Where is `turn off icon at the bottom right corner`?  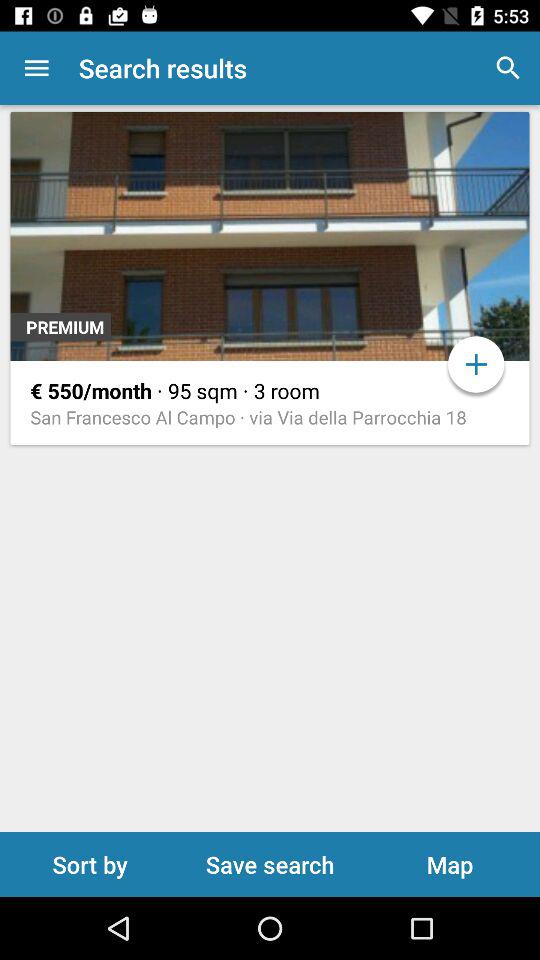 turn off icon at the bottom right corner is located at coordinates (450, 864).